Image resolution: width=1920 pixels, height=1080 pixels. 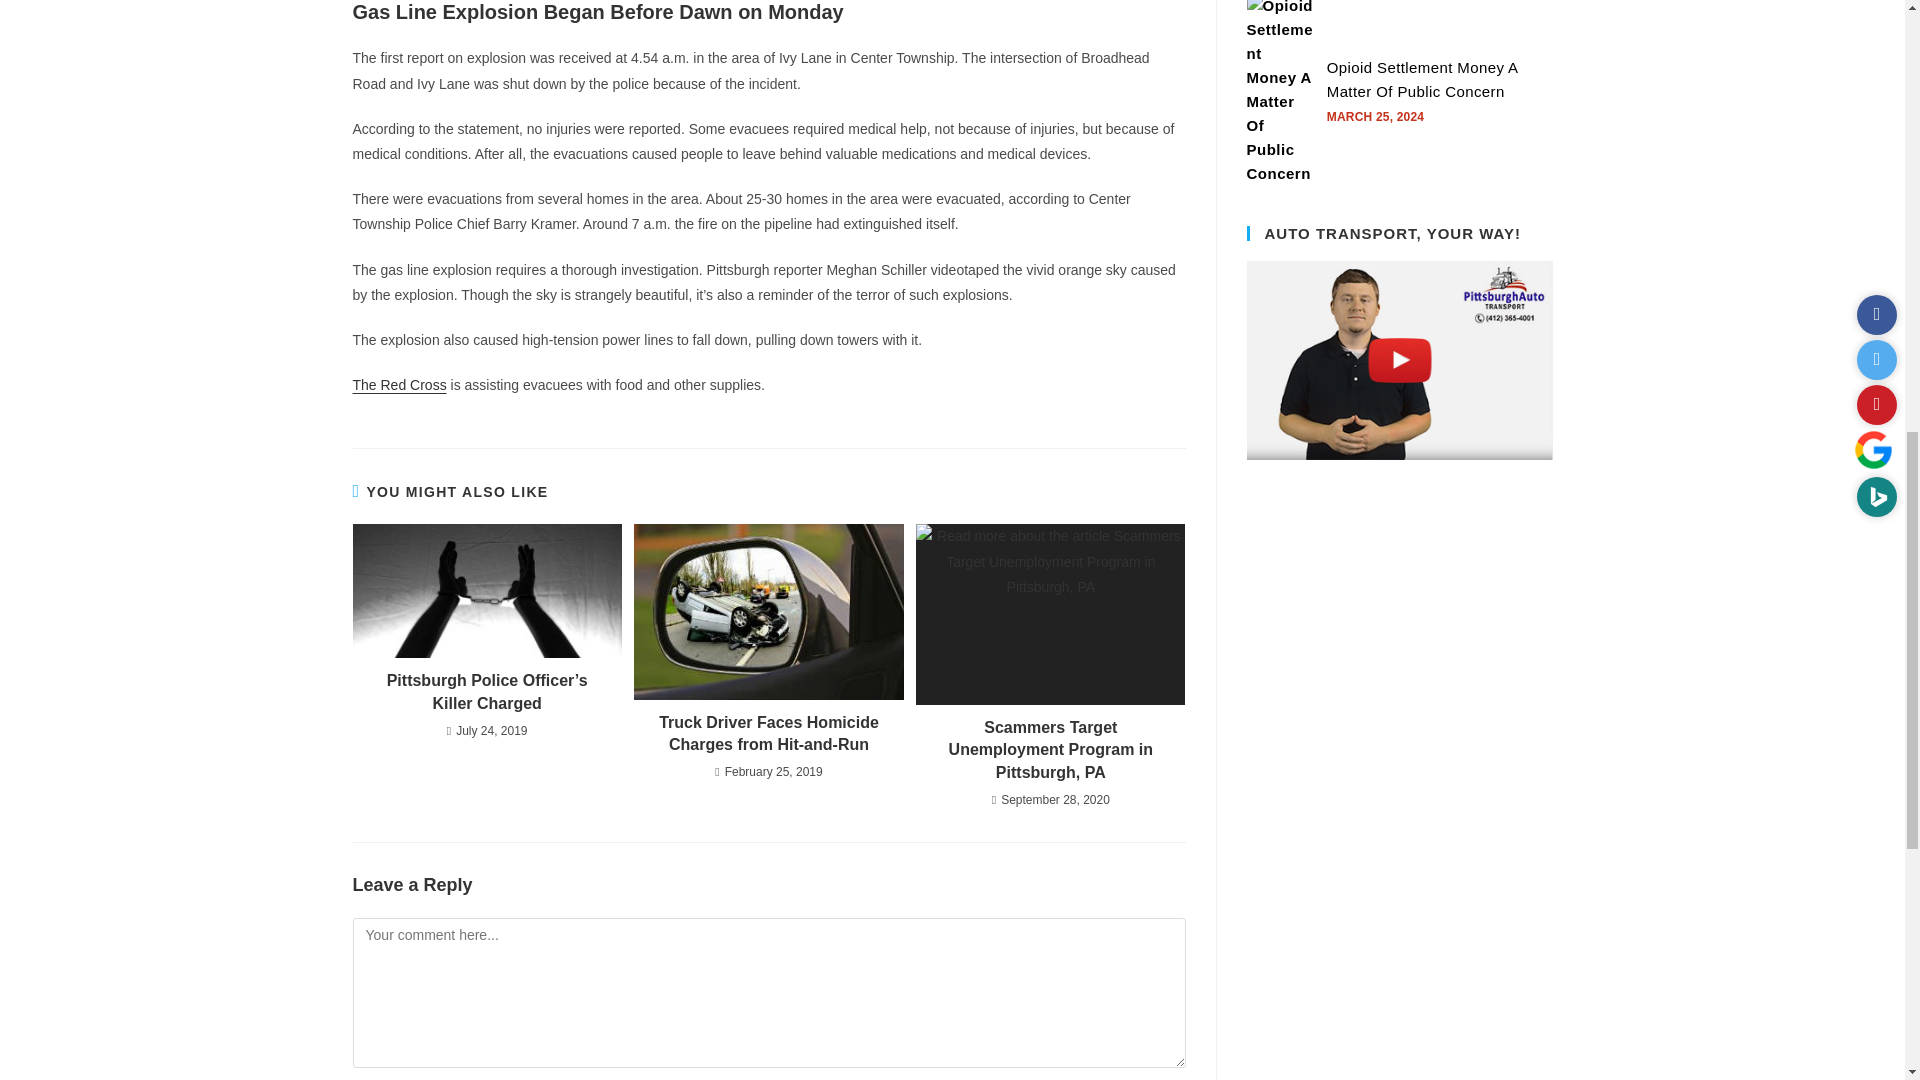 I want to click on Scammers Target Unemployment Program in Pittsburgh, PA, so click(x=1050, y=750).